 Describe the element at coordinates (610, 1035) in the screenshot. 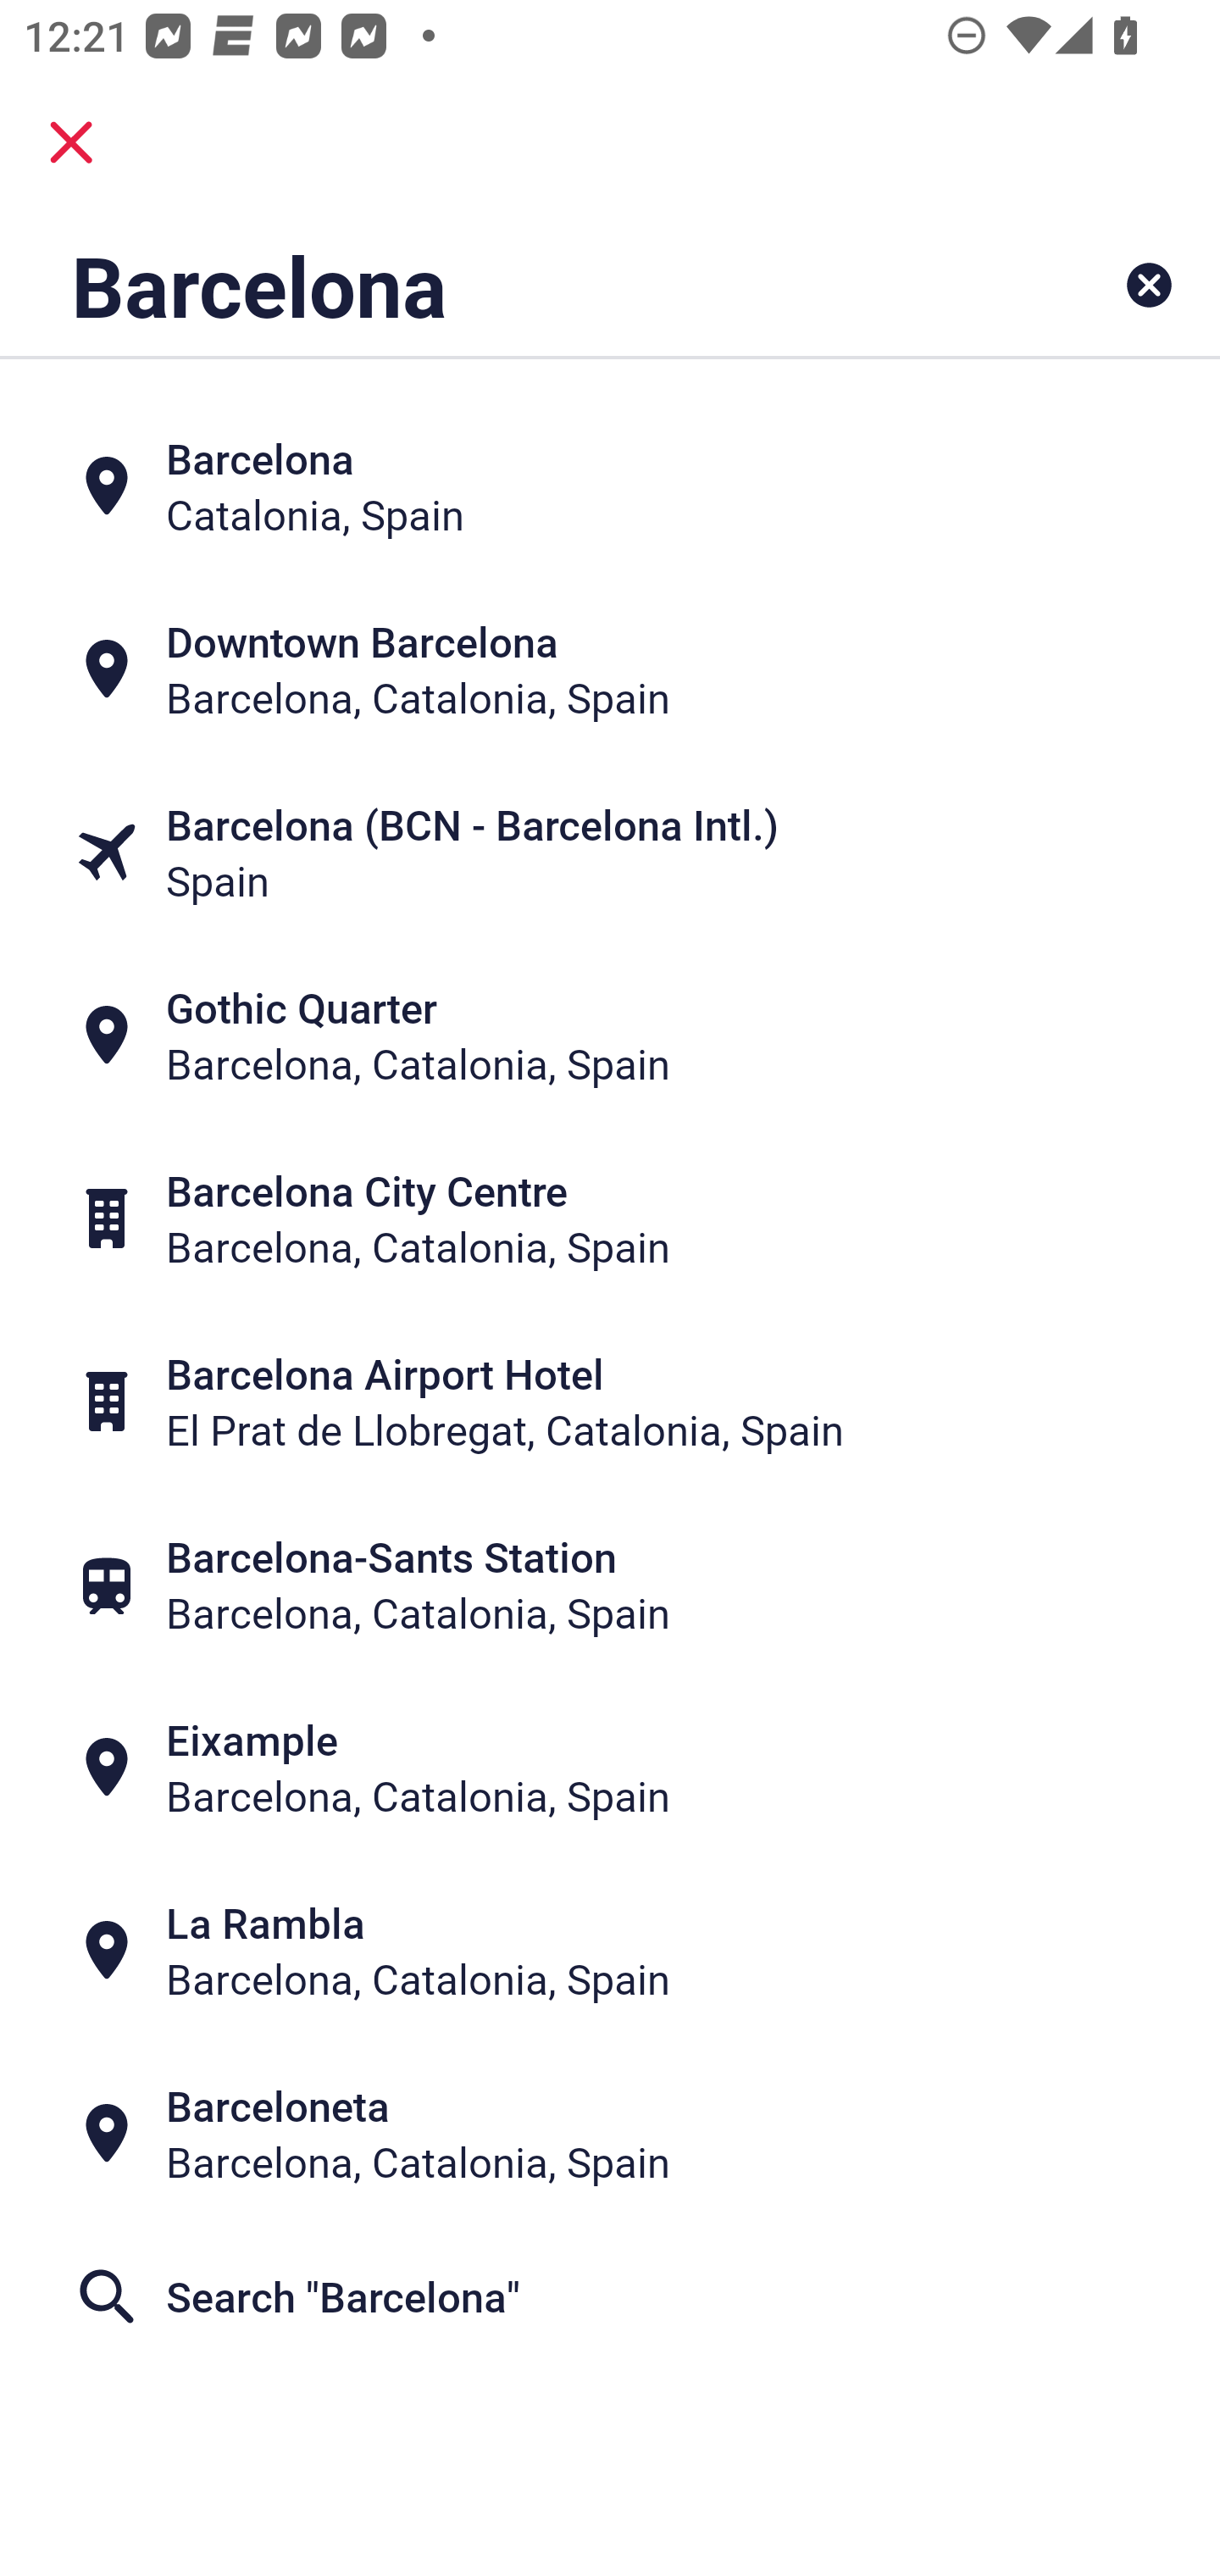

I see `Gothic Quarter Barcelona, Catalonia, Spain` at that location.